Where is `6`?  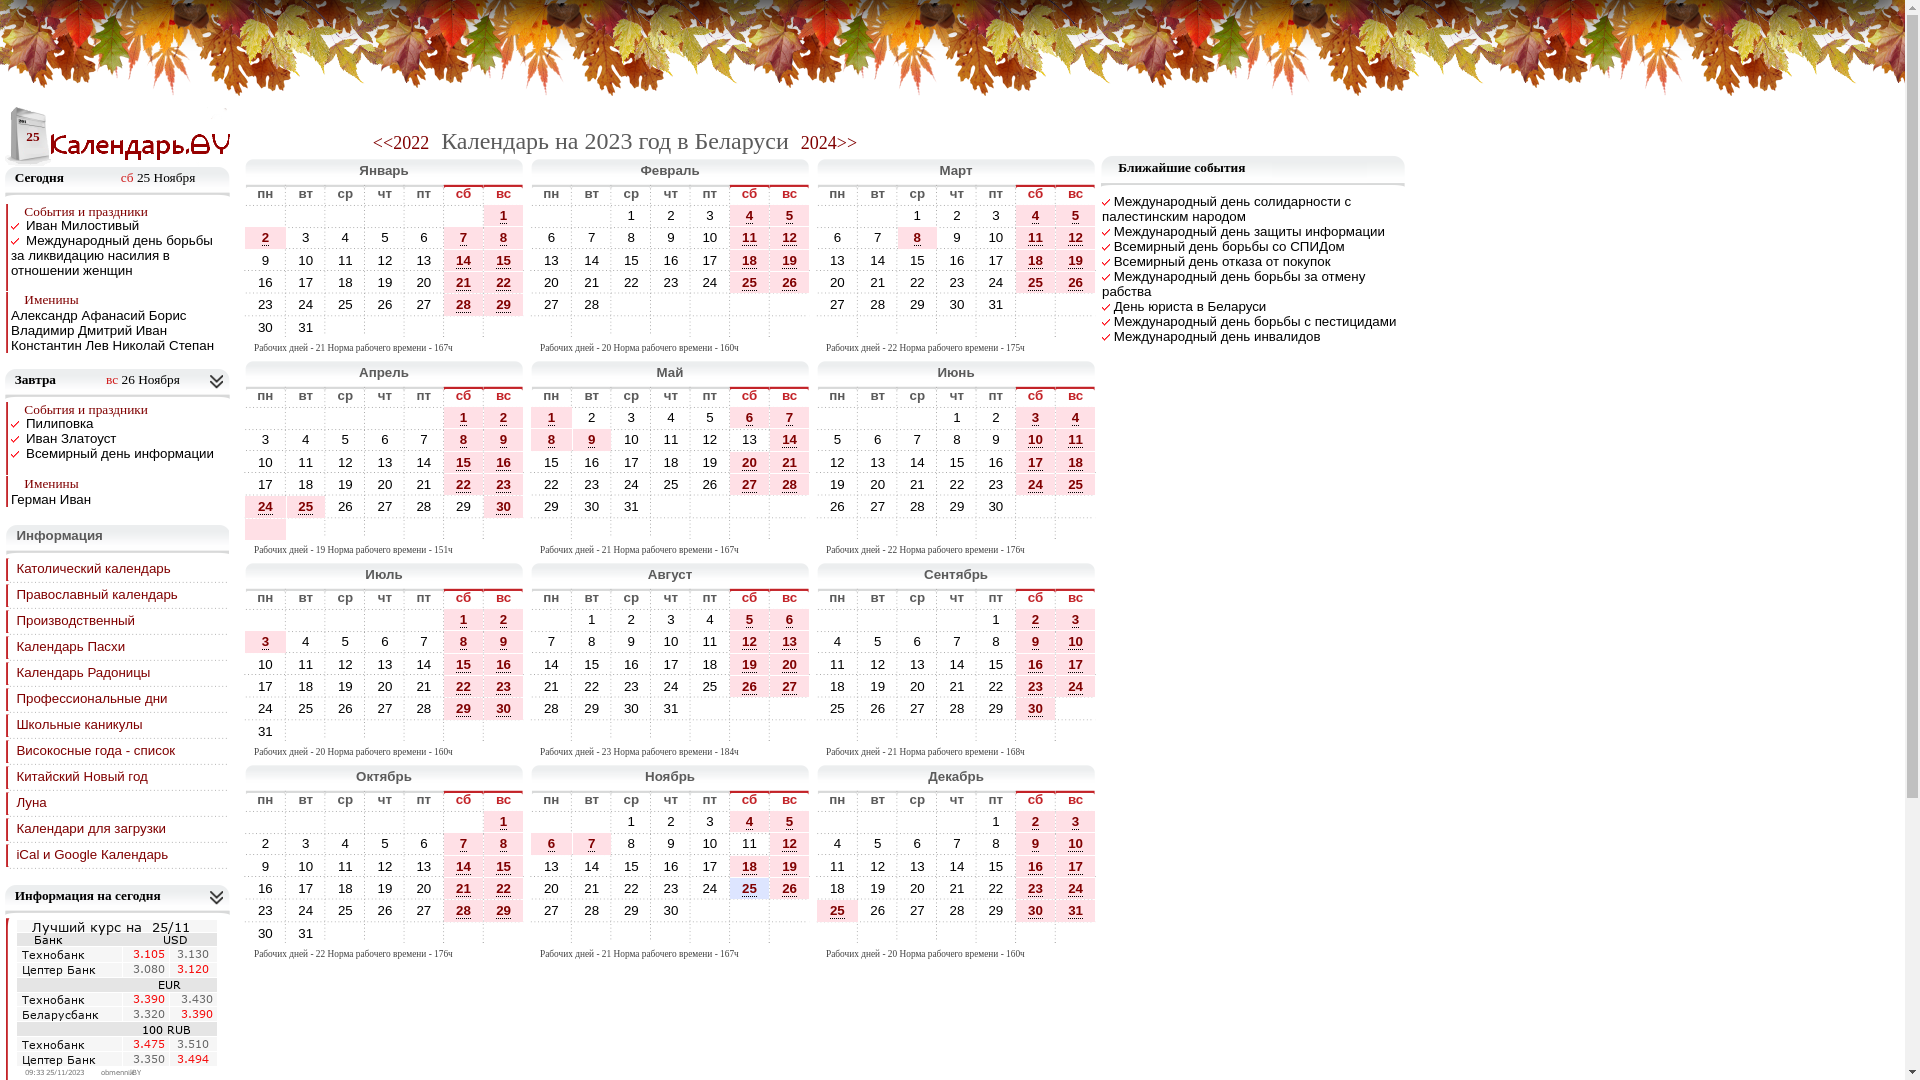 6 is located at coordinates (552, 238).